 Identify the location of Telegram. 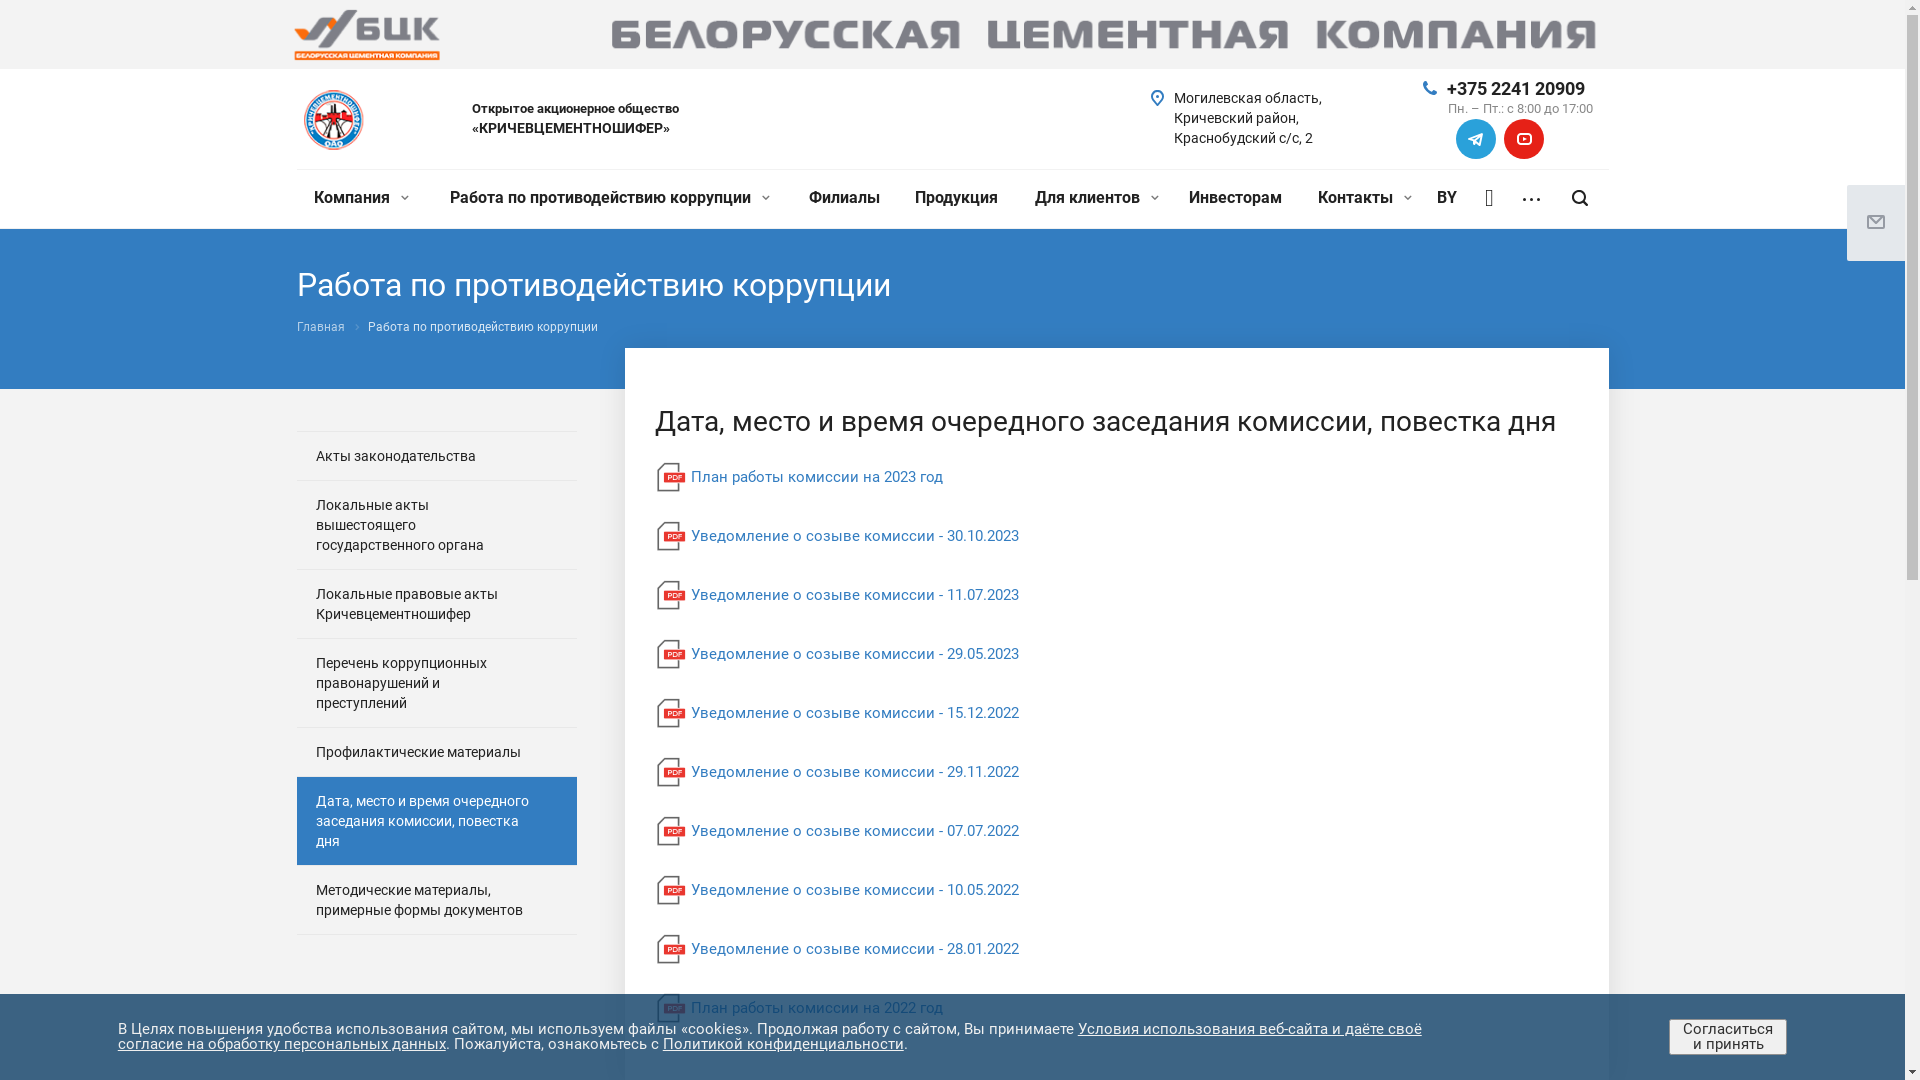
(1476, 139).